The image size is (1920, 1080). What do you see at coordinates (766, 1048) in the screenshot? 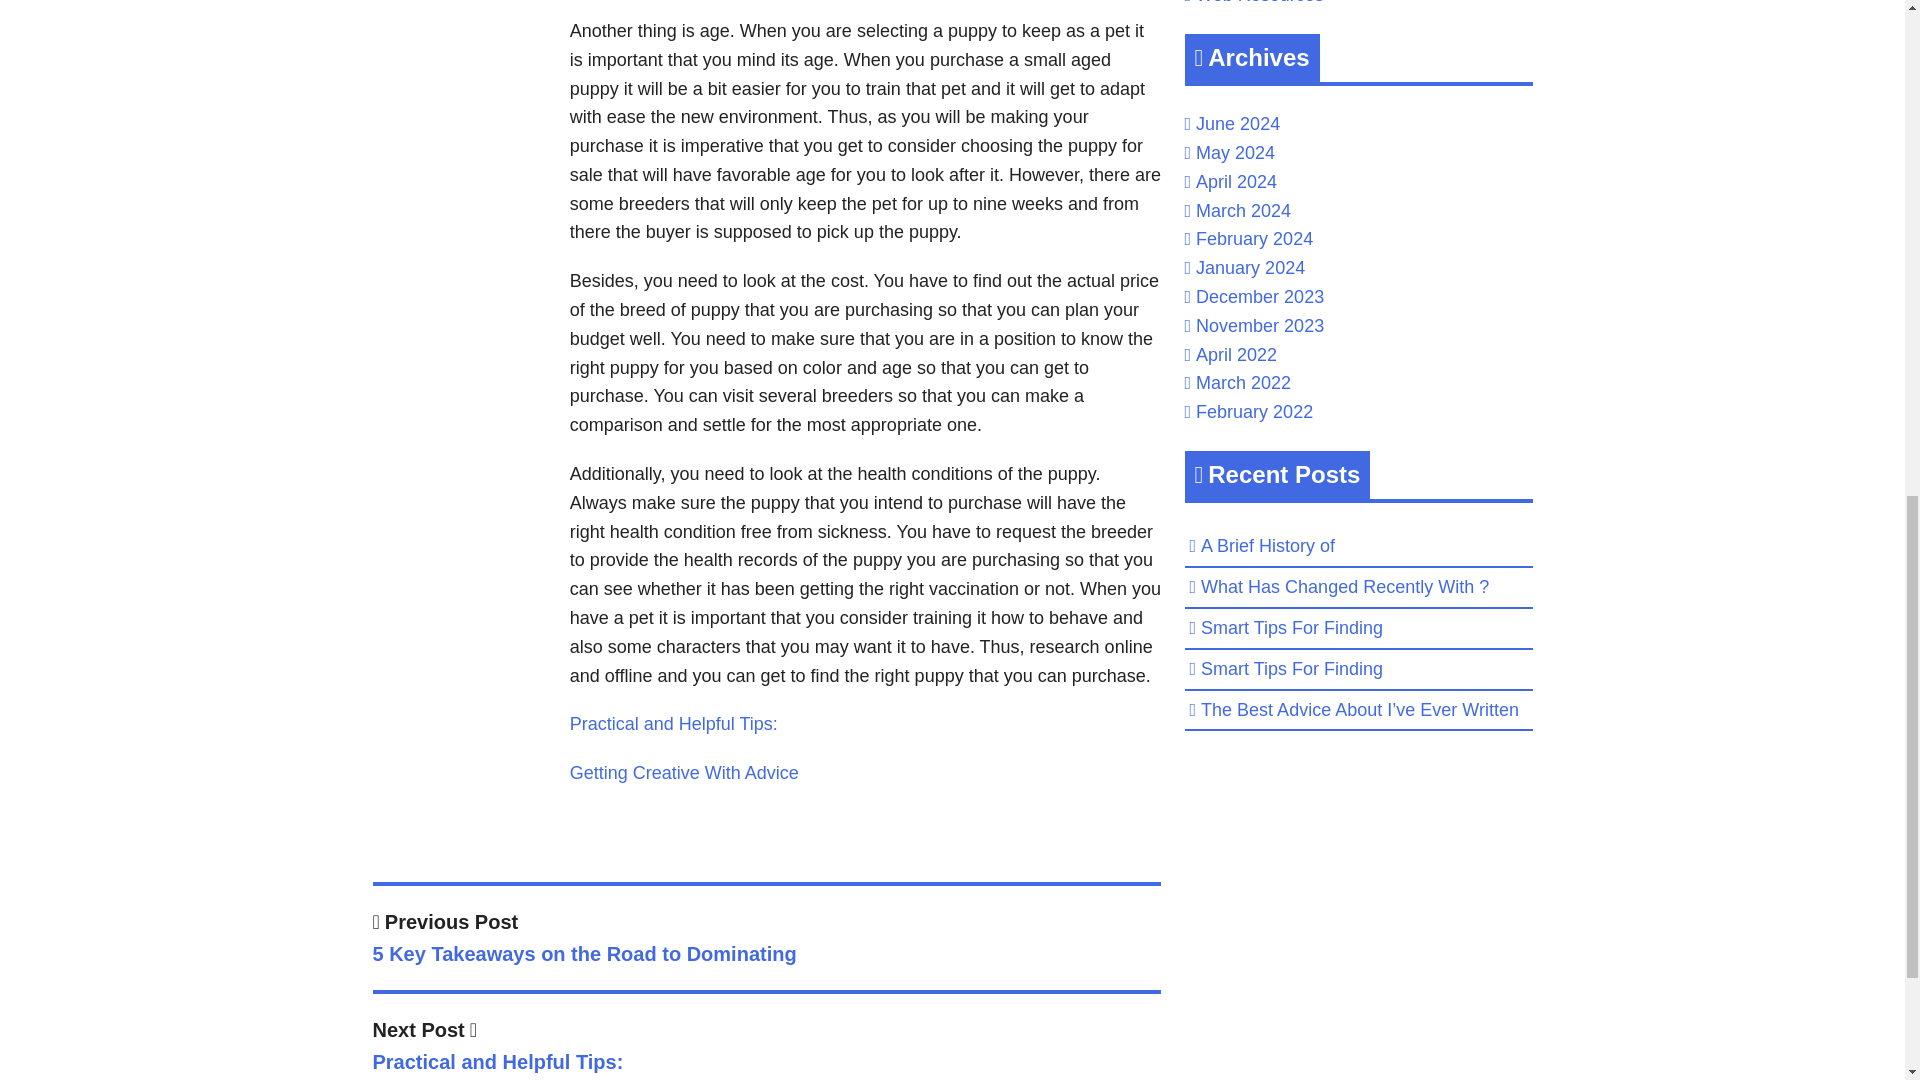
I see `Getting Creative With Advice` at bounding box center [766, 1048].